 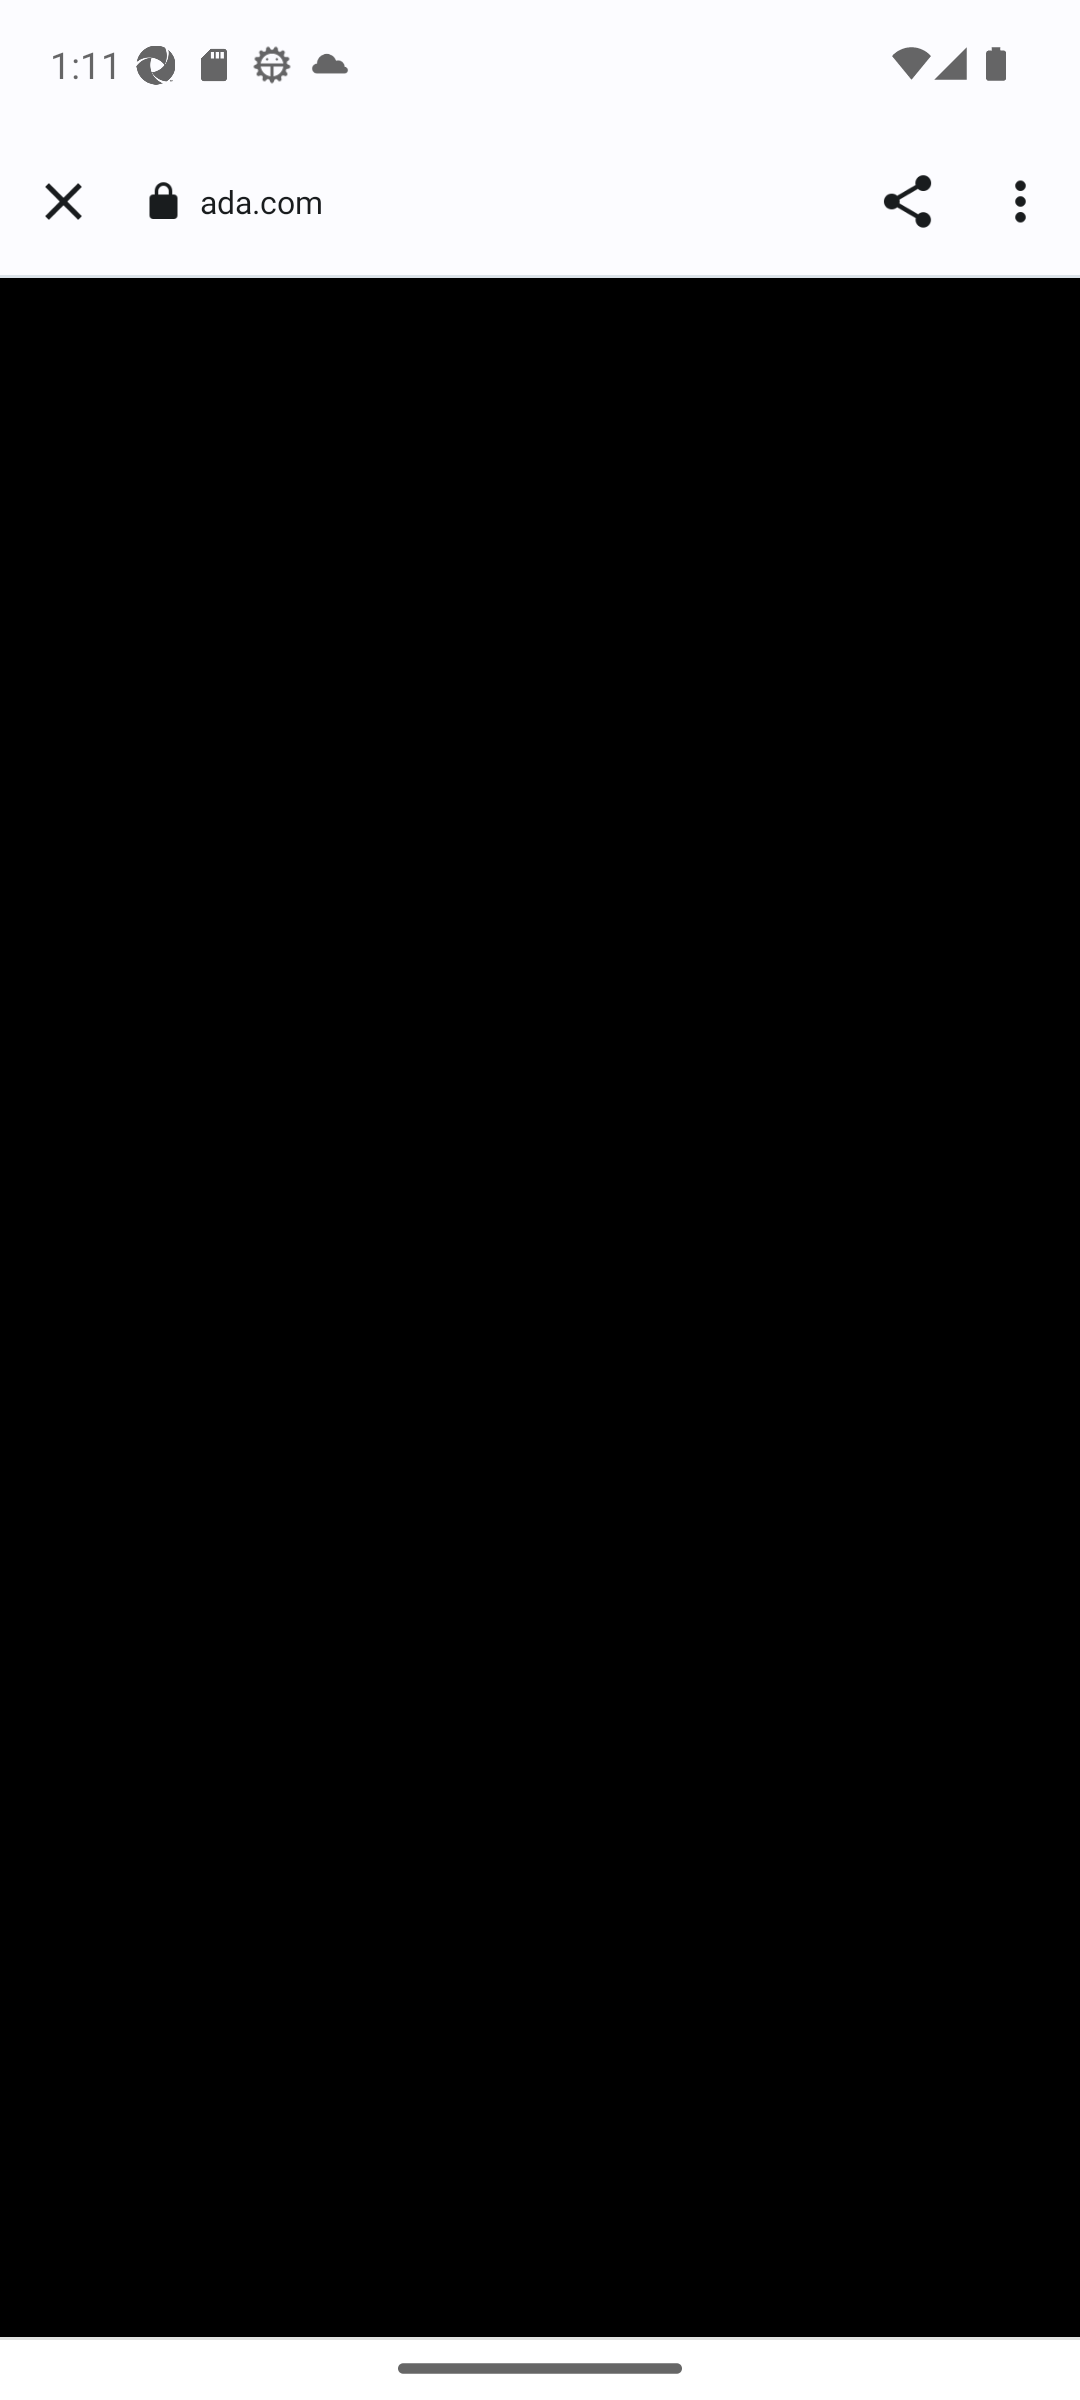 I want to click on Close tab, so click(x=63, y=202).